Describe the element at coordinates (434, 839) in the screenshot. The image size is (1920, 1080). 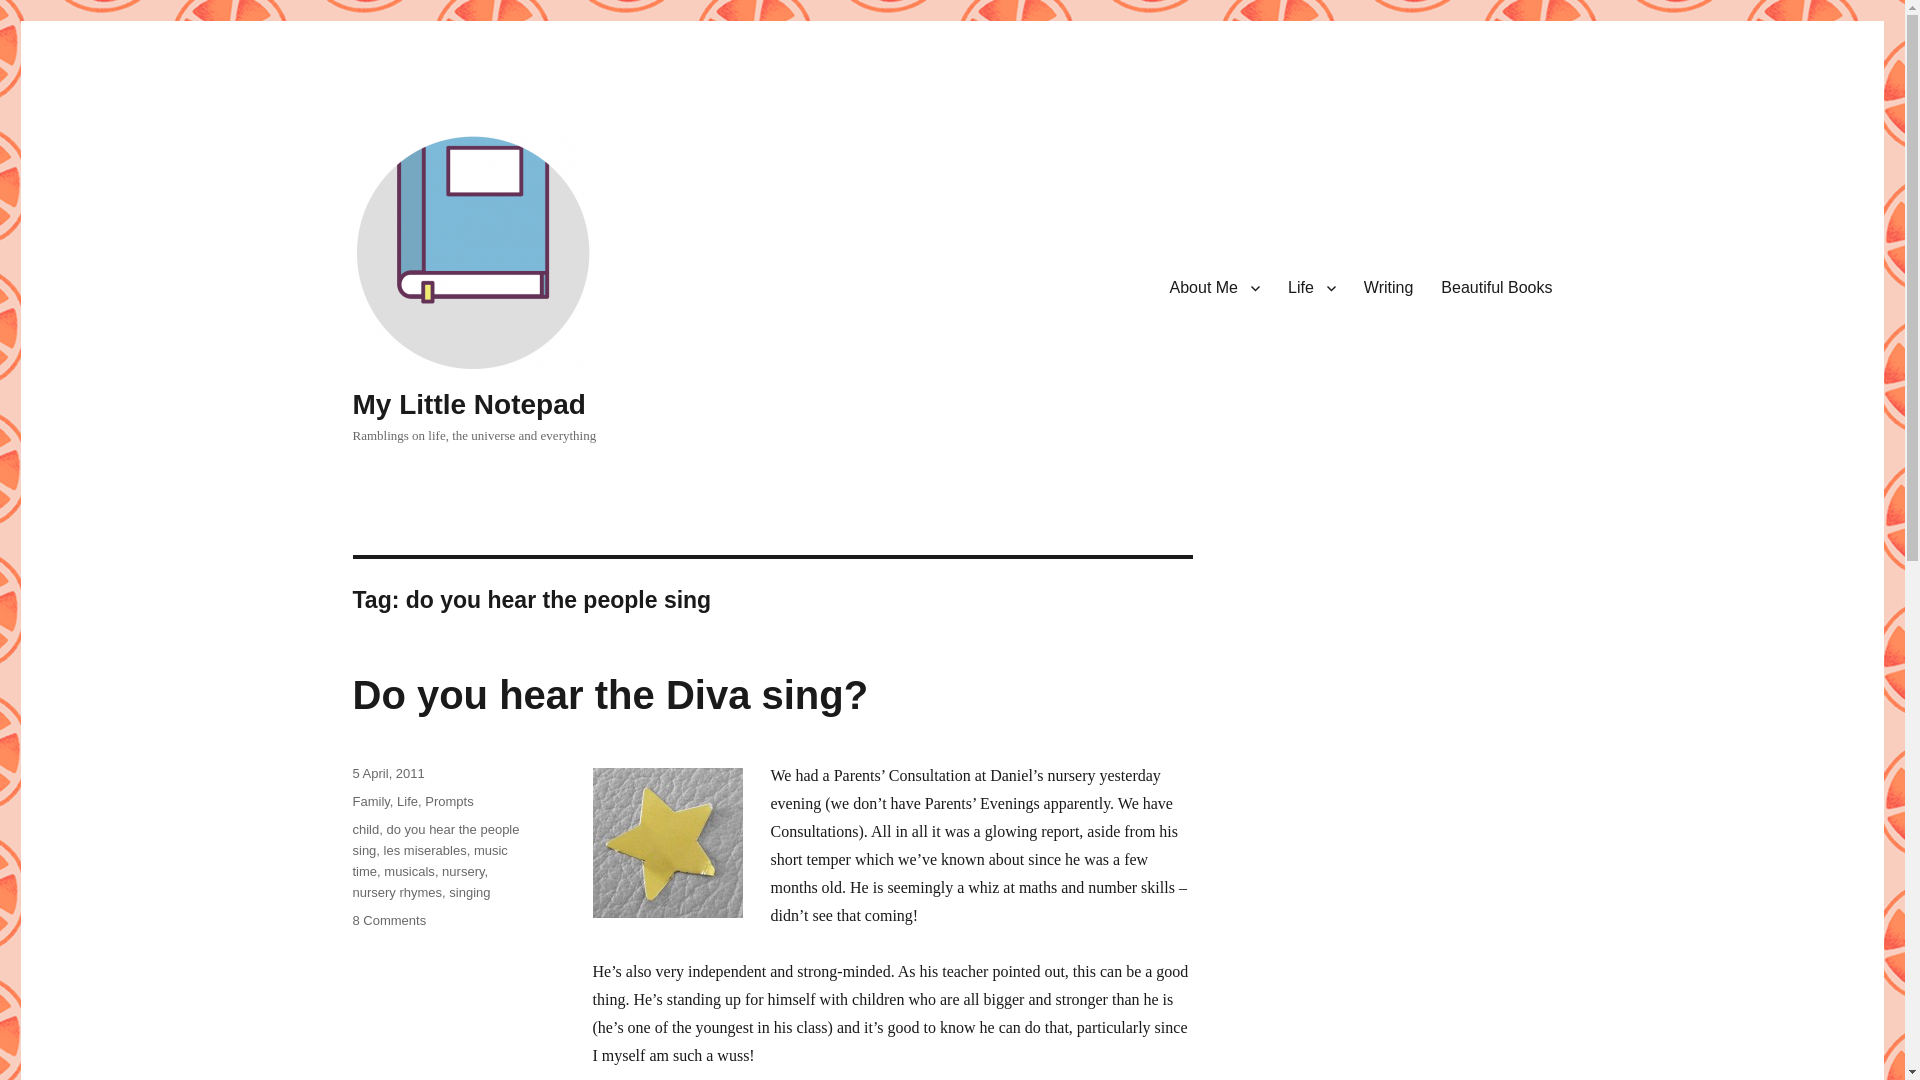
I see `Family` at that location.